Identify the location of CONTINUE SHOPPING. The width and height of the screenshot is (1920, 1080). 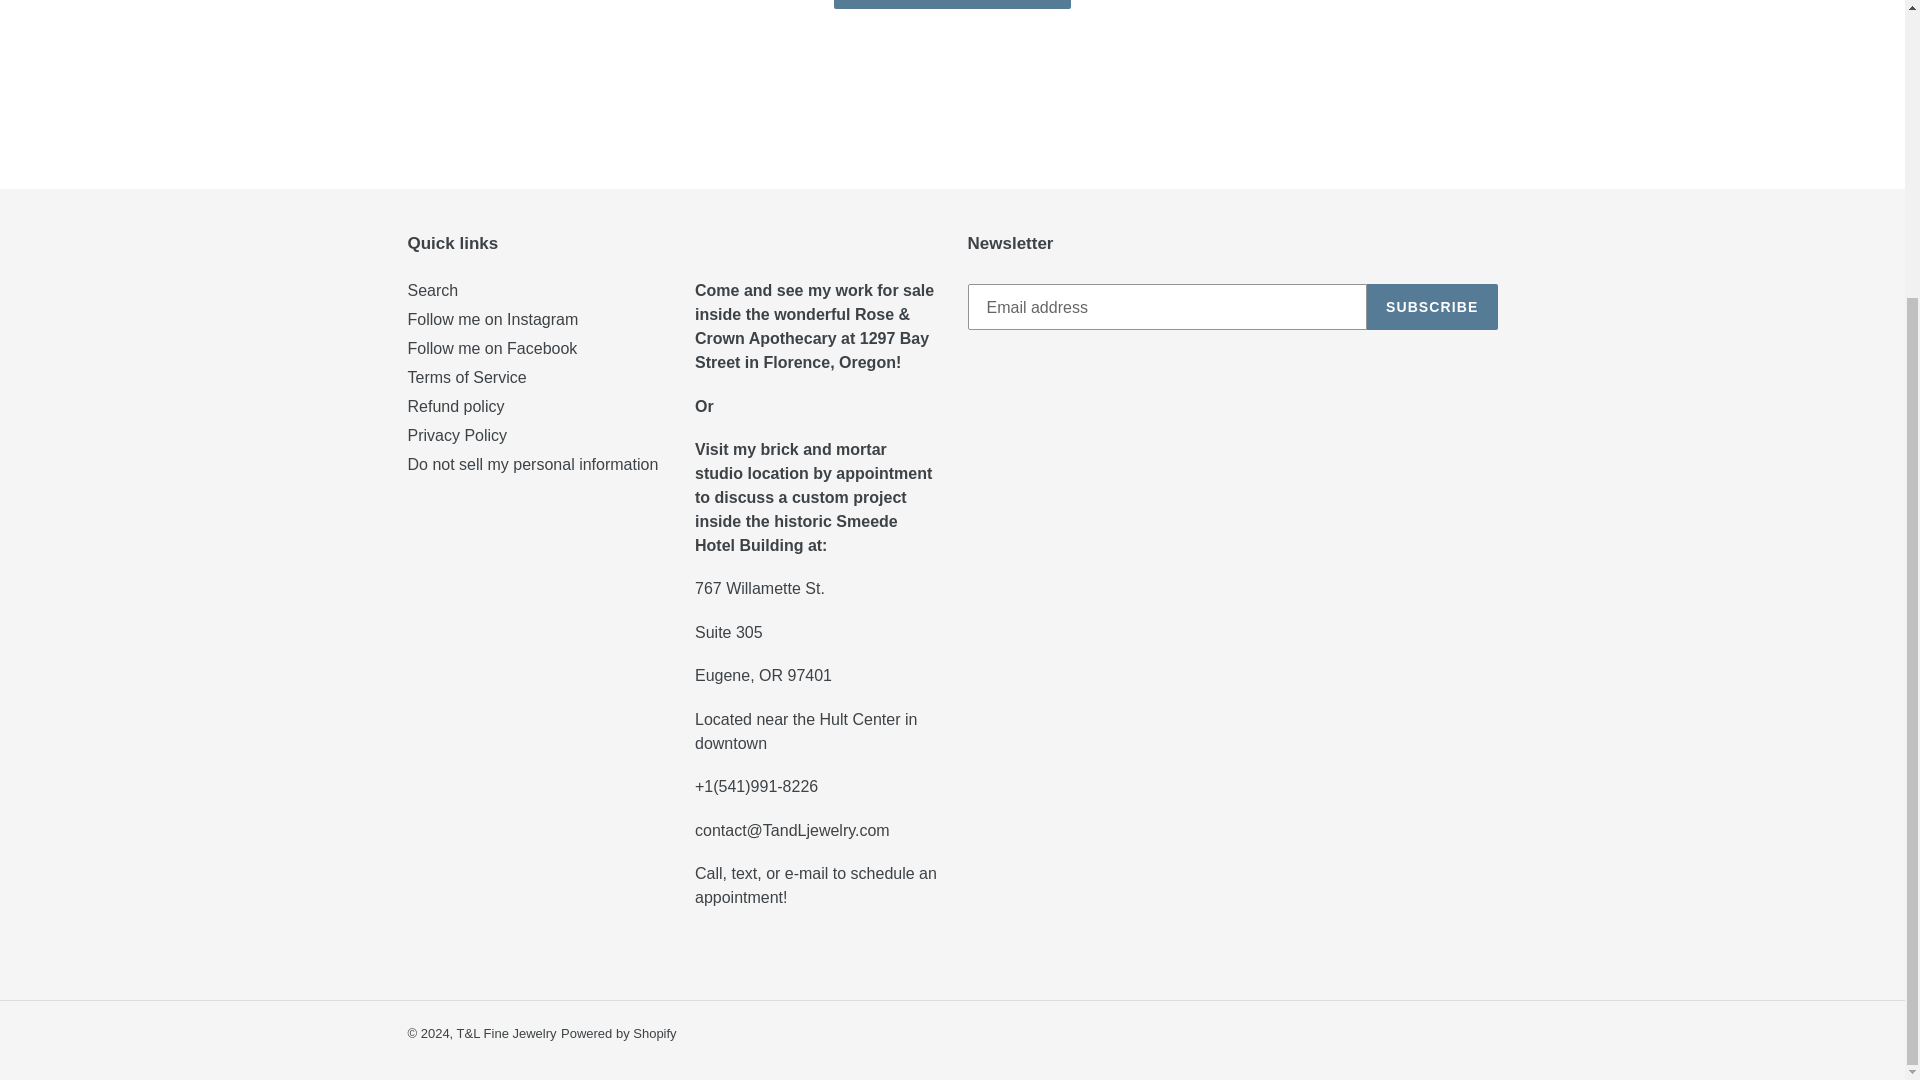
(952, 4).